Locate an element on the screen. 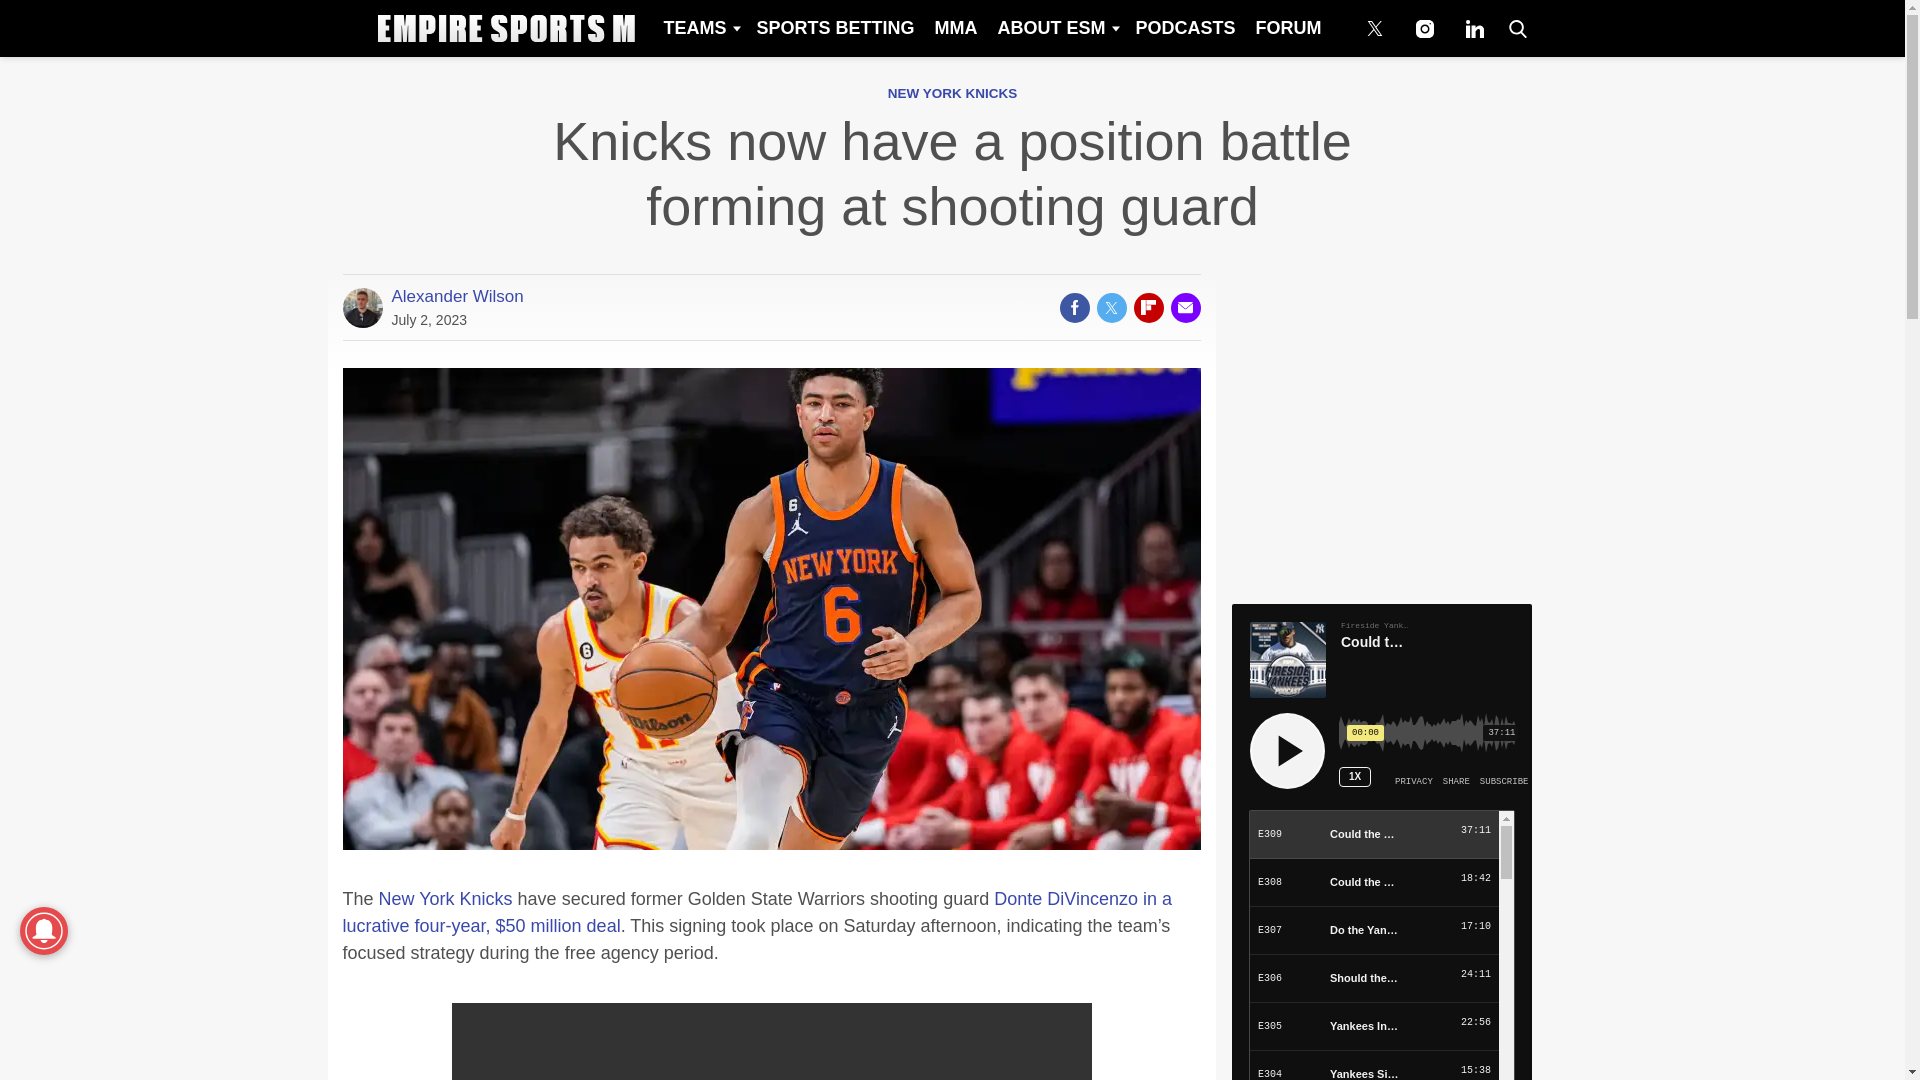 Image resolution: width=1920 pixels, height=1080 pixels. Share on Facebook is located at coordinates (1074, 307).